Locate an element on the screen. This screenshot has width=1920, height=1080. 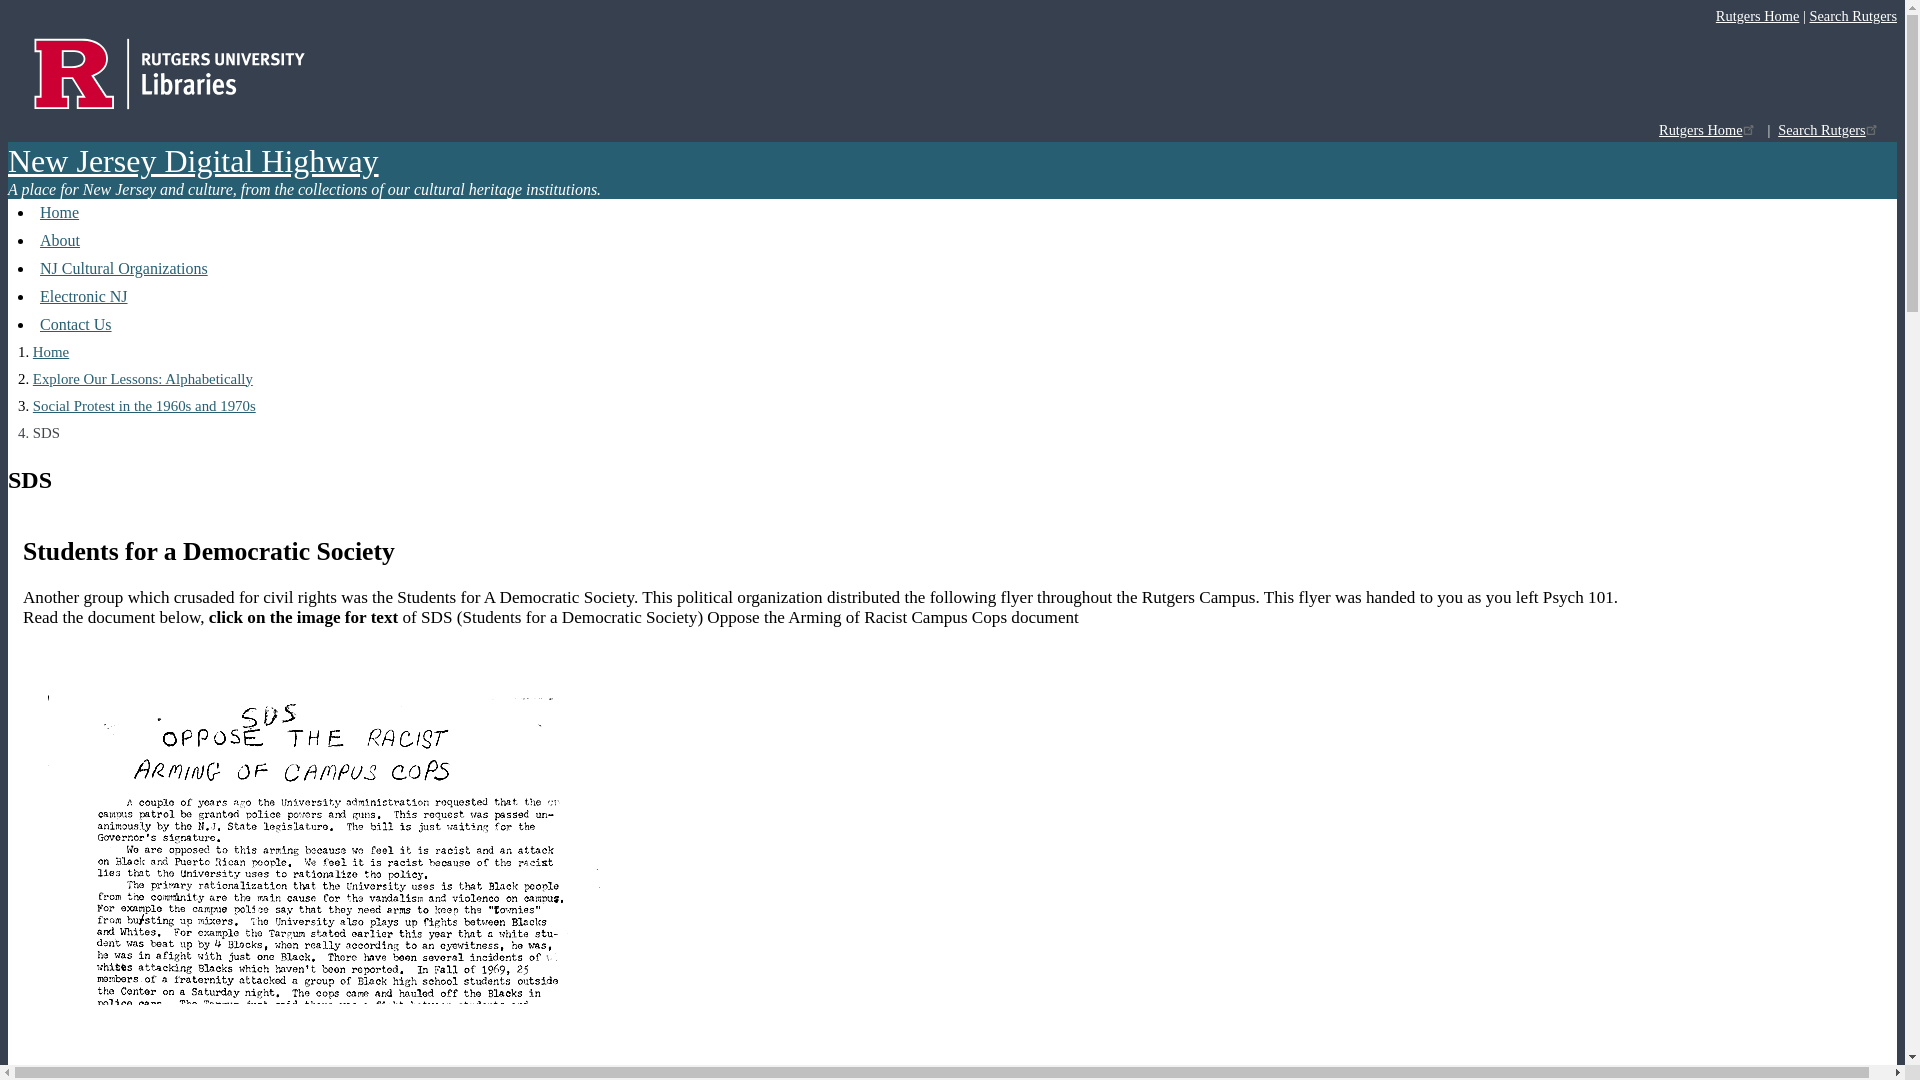
Contact Us is located at coordinates (76, 324).